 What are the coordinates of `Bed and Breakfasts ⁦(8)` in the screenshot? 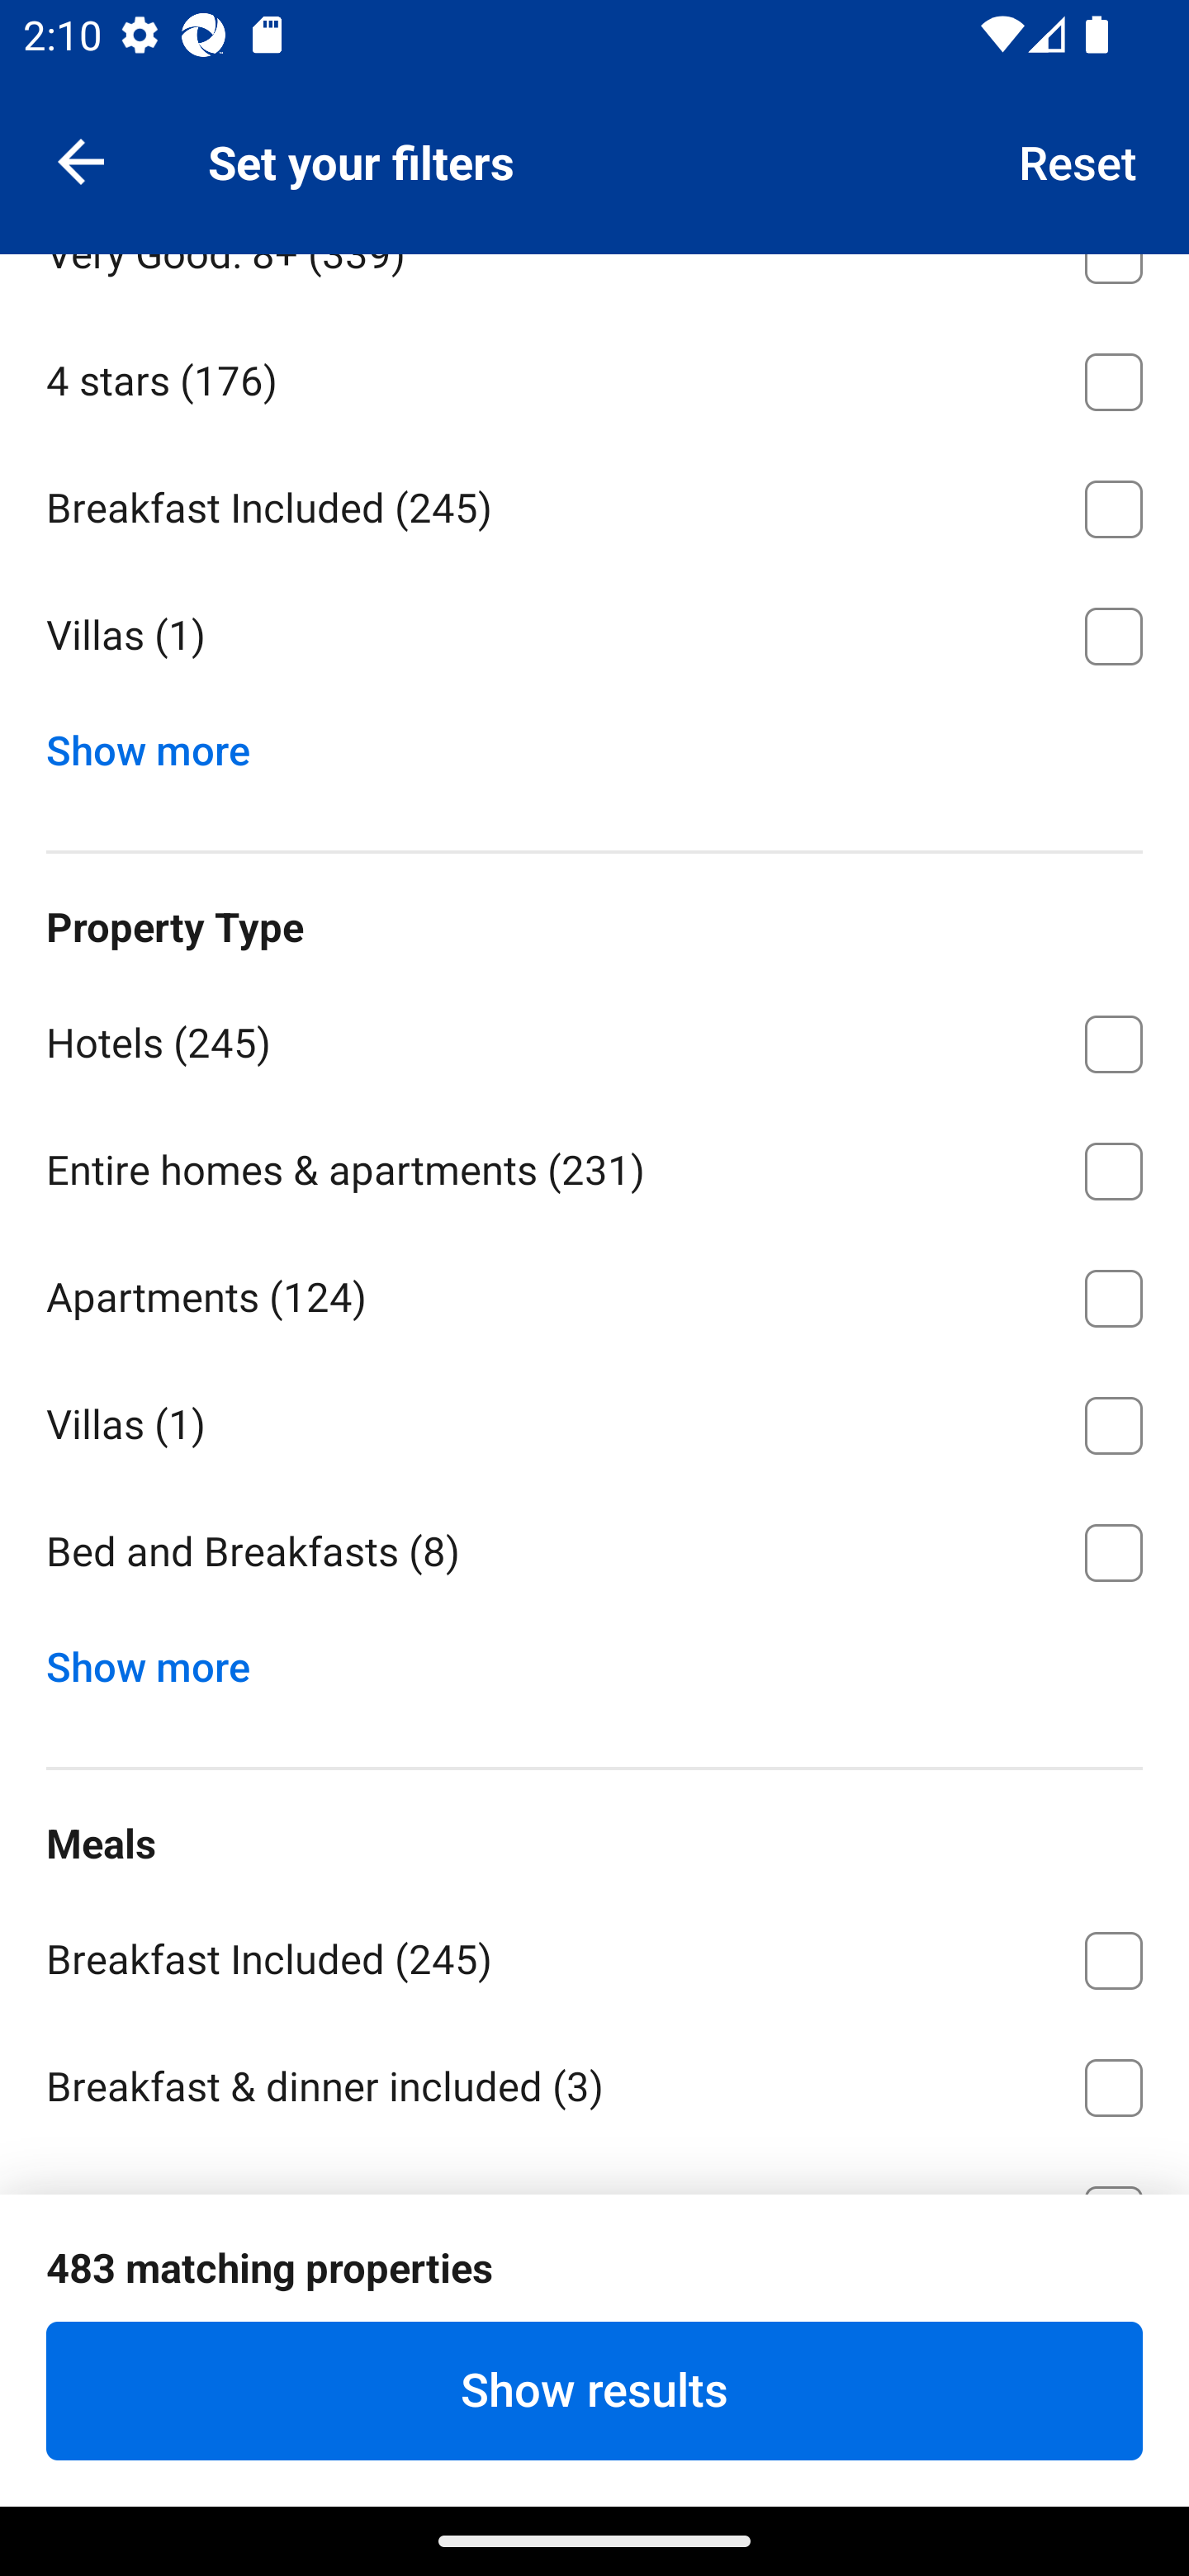 It's located at (594, 1553).